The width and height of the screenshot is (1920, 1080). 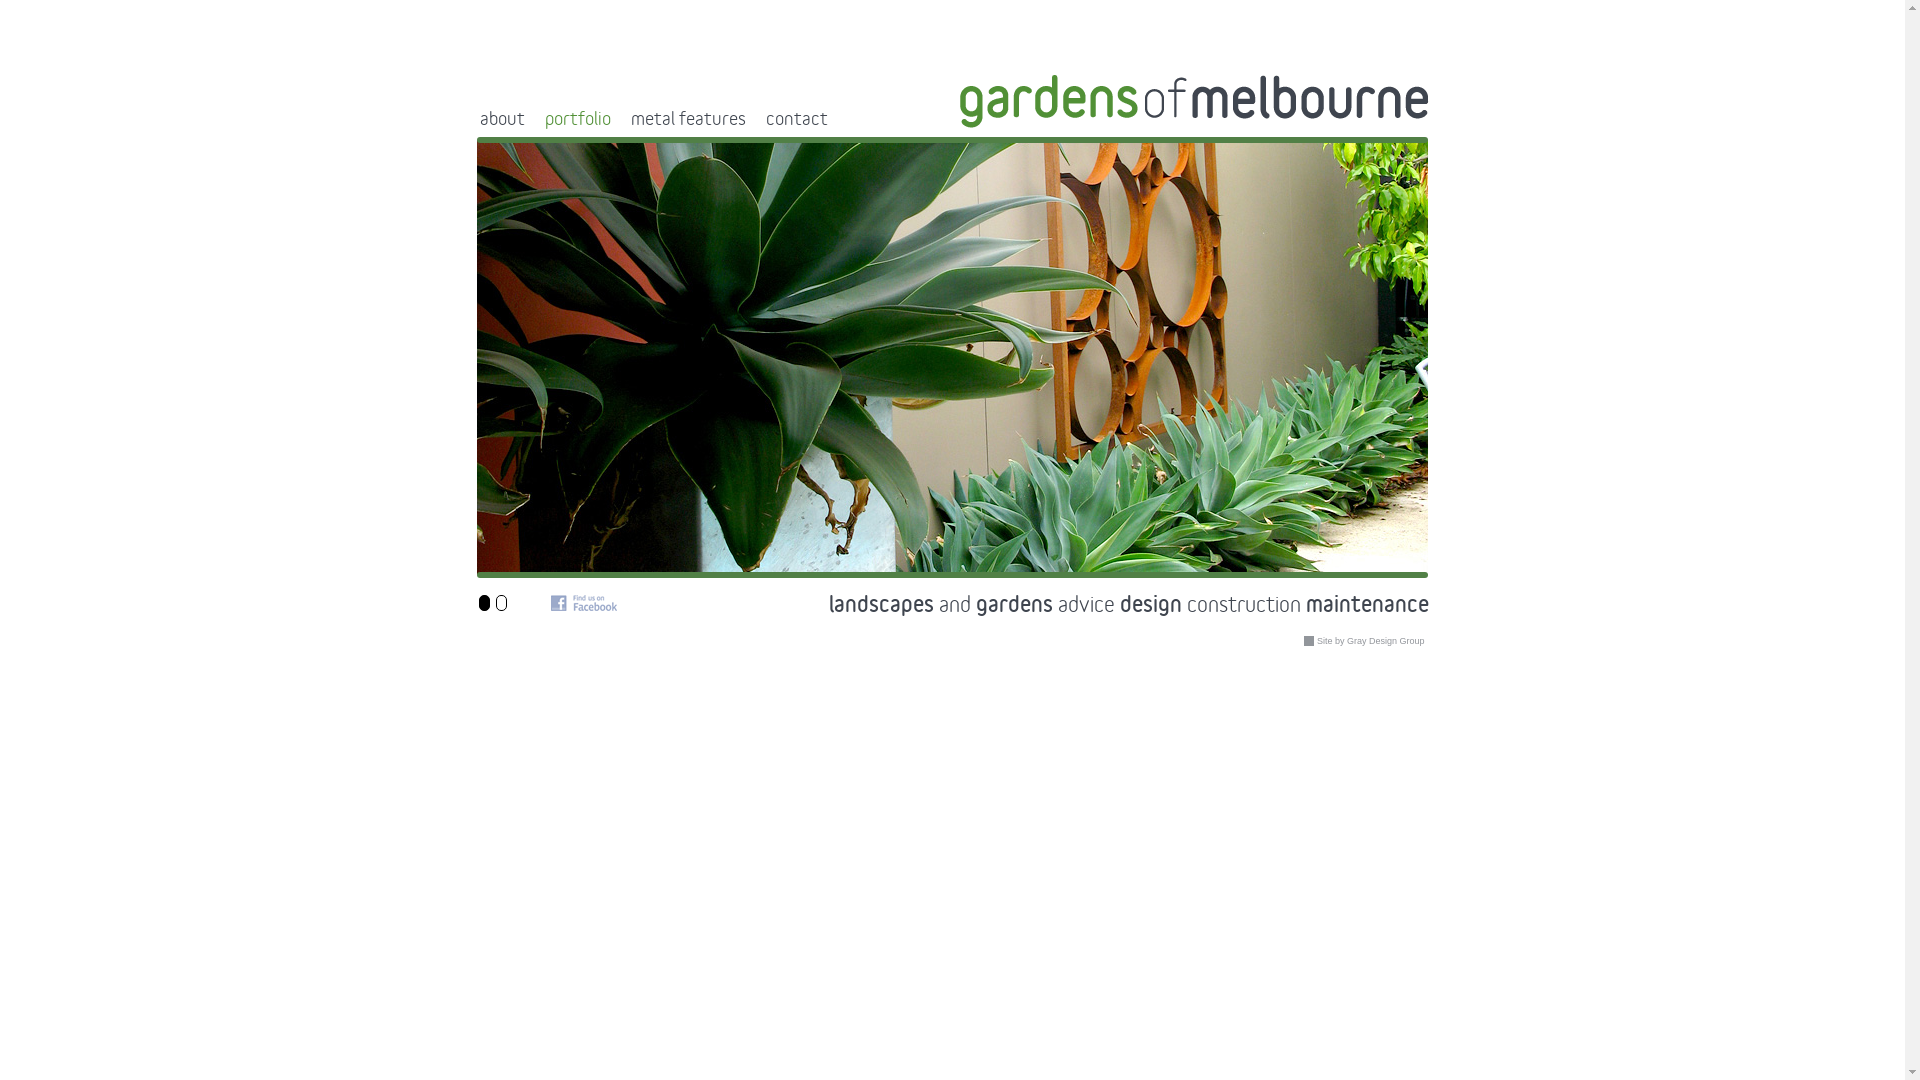 I want to click on Site by Gray Design Group, so click(x=1366, y=641).